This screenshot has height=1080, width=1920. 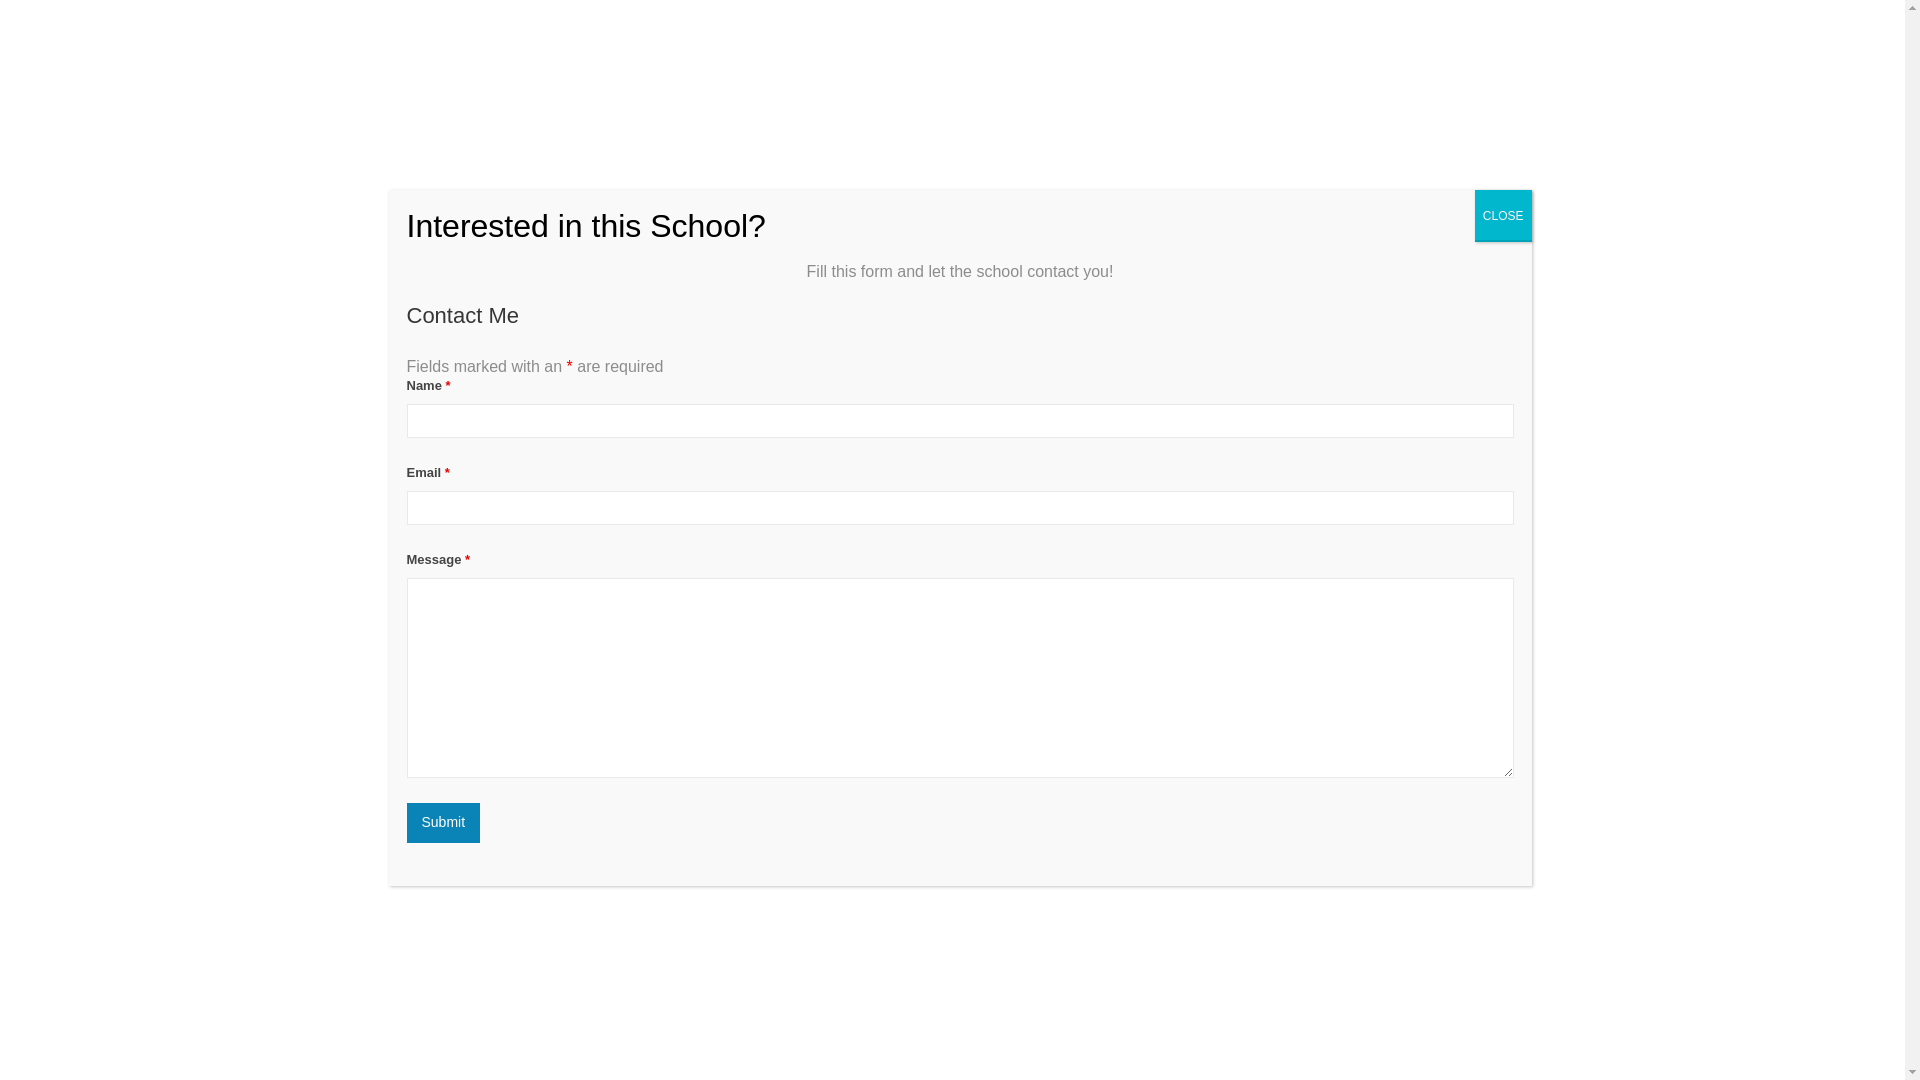 What do you see at coordinates (442, 823) in the screenshot?
I see `Submit` at bounding box center [442, 823].